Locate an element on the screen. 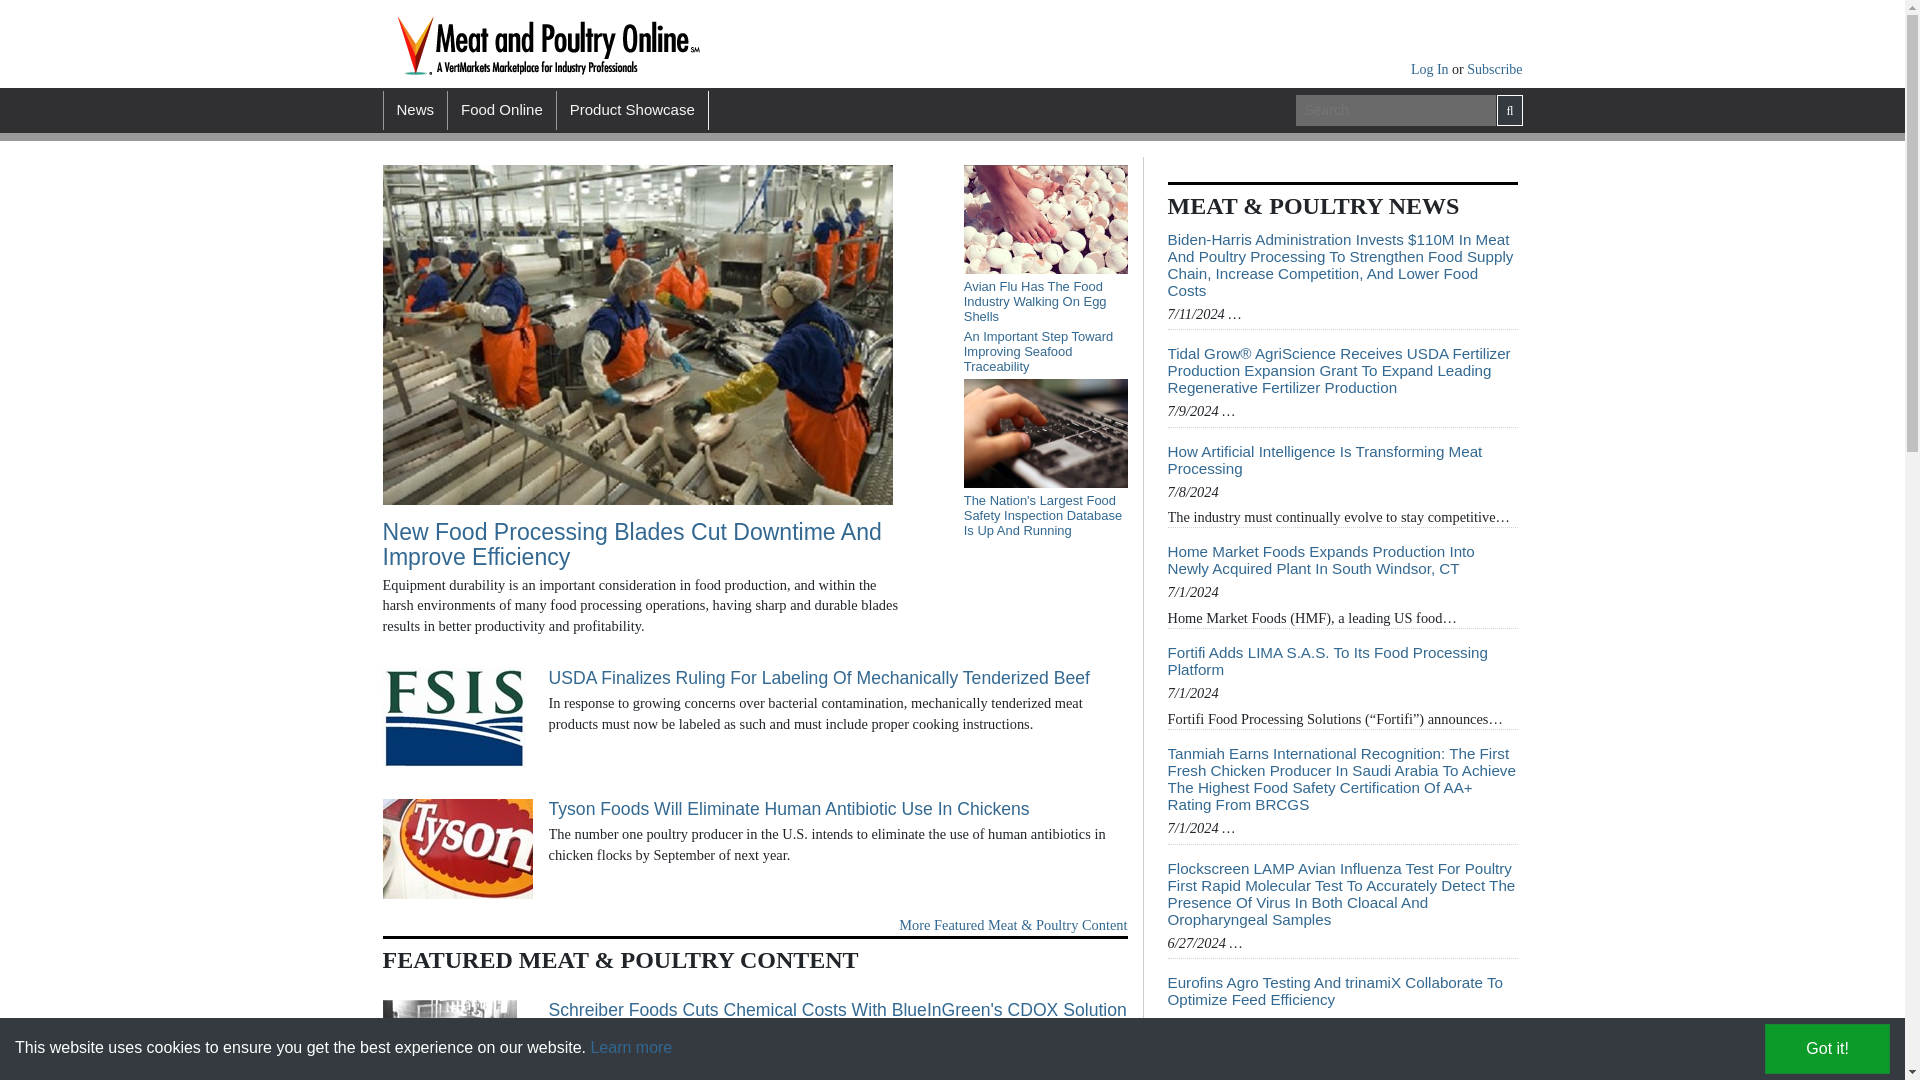 This screenshot has height=1080, width=1920. Subscribe is located at coordinates (1494, 68).